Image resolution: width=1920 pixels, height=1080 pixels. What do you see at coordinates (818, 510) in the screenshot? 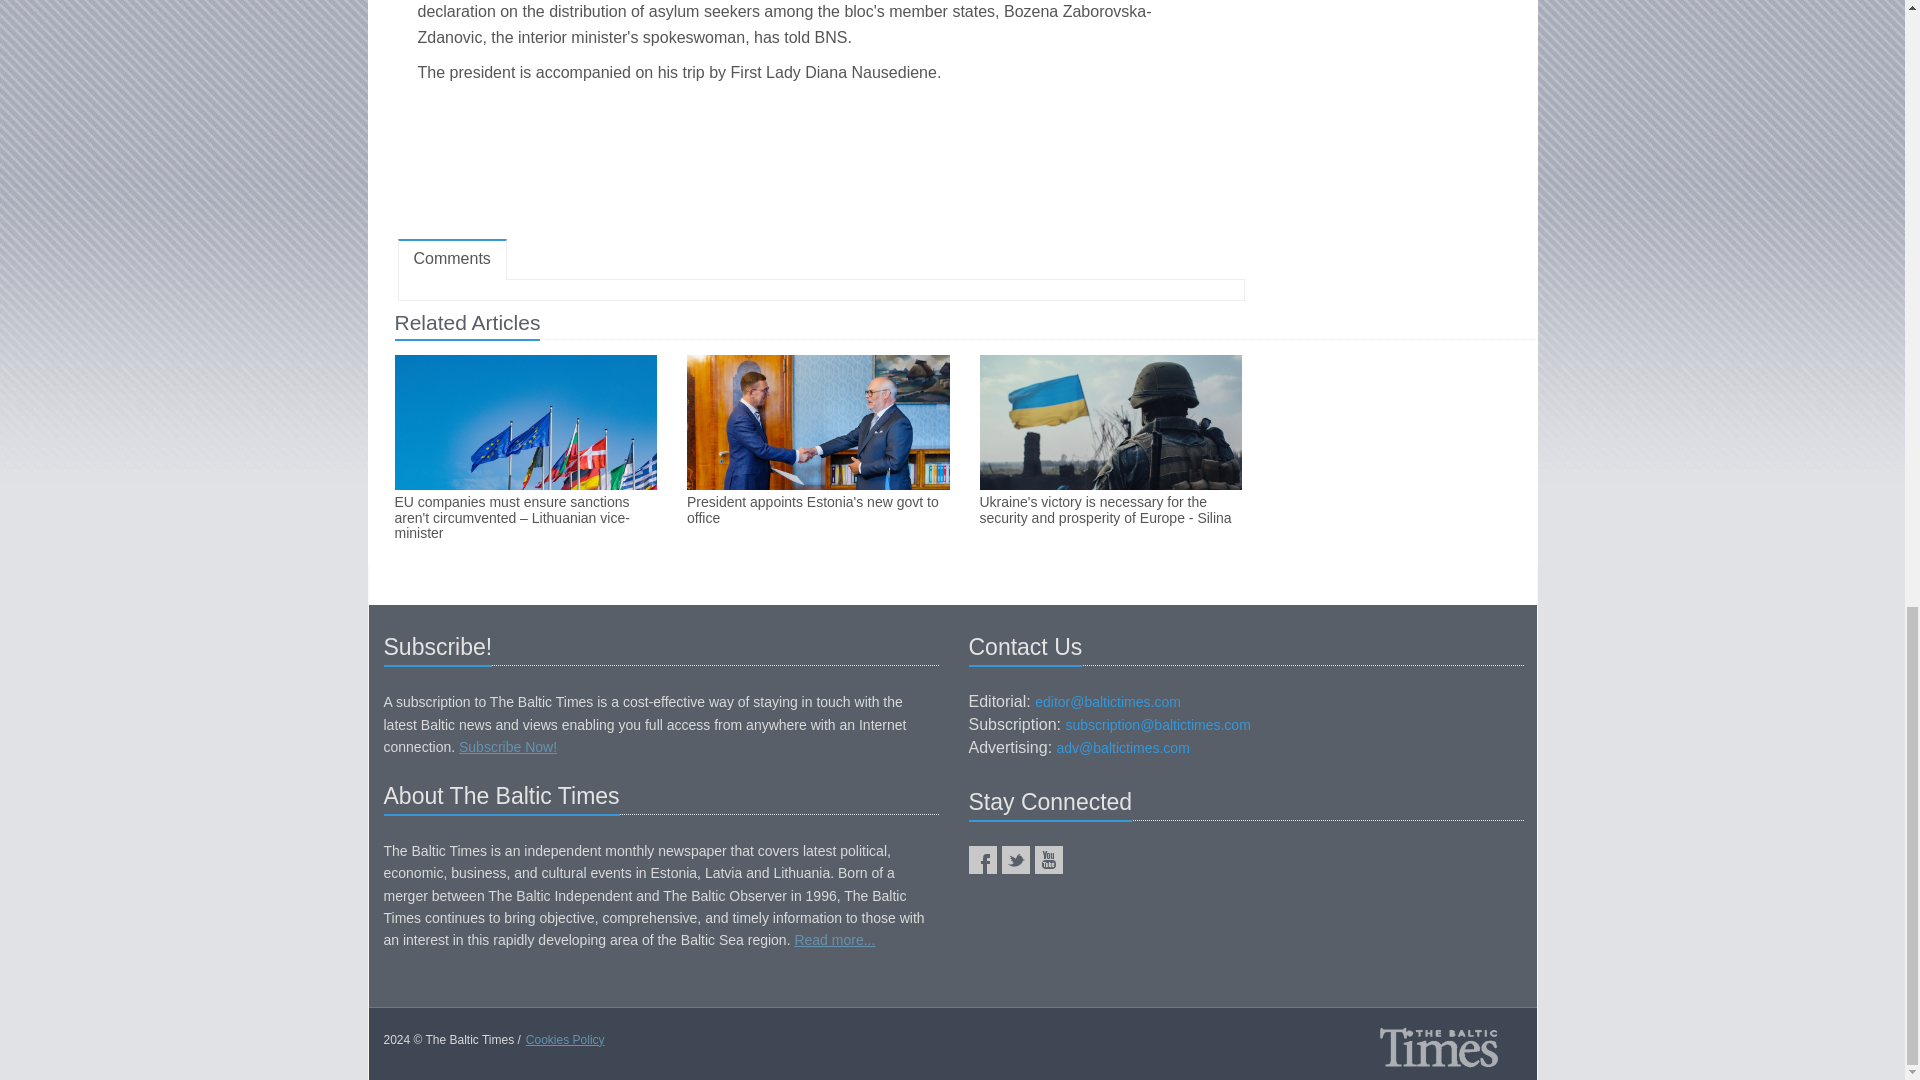
I see `President appoints Estonia's new govt to office` at bounding box center [818, 510].